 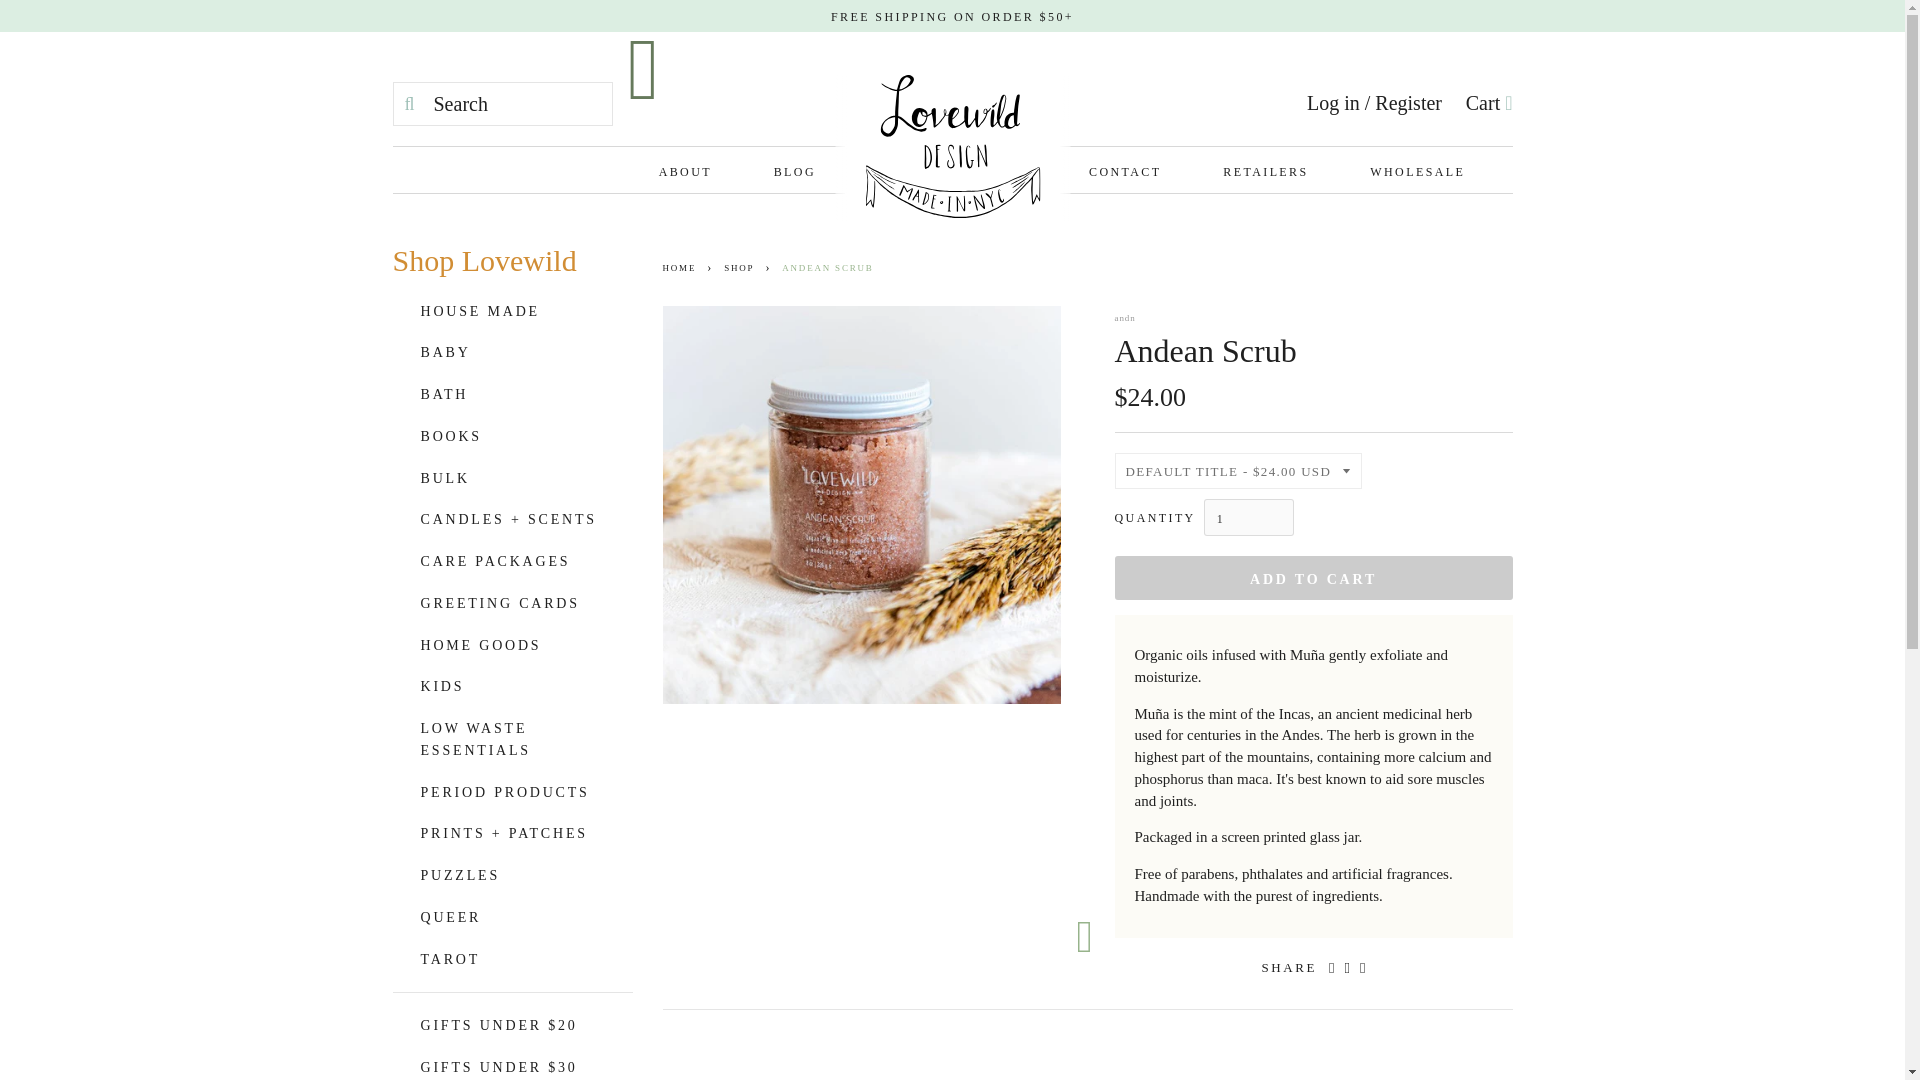 What do you see at coordinates (1265, 170) in the screenshot?
I see `RETAILERS` at bounding box center [1265, 170].